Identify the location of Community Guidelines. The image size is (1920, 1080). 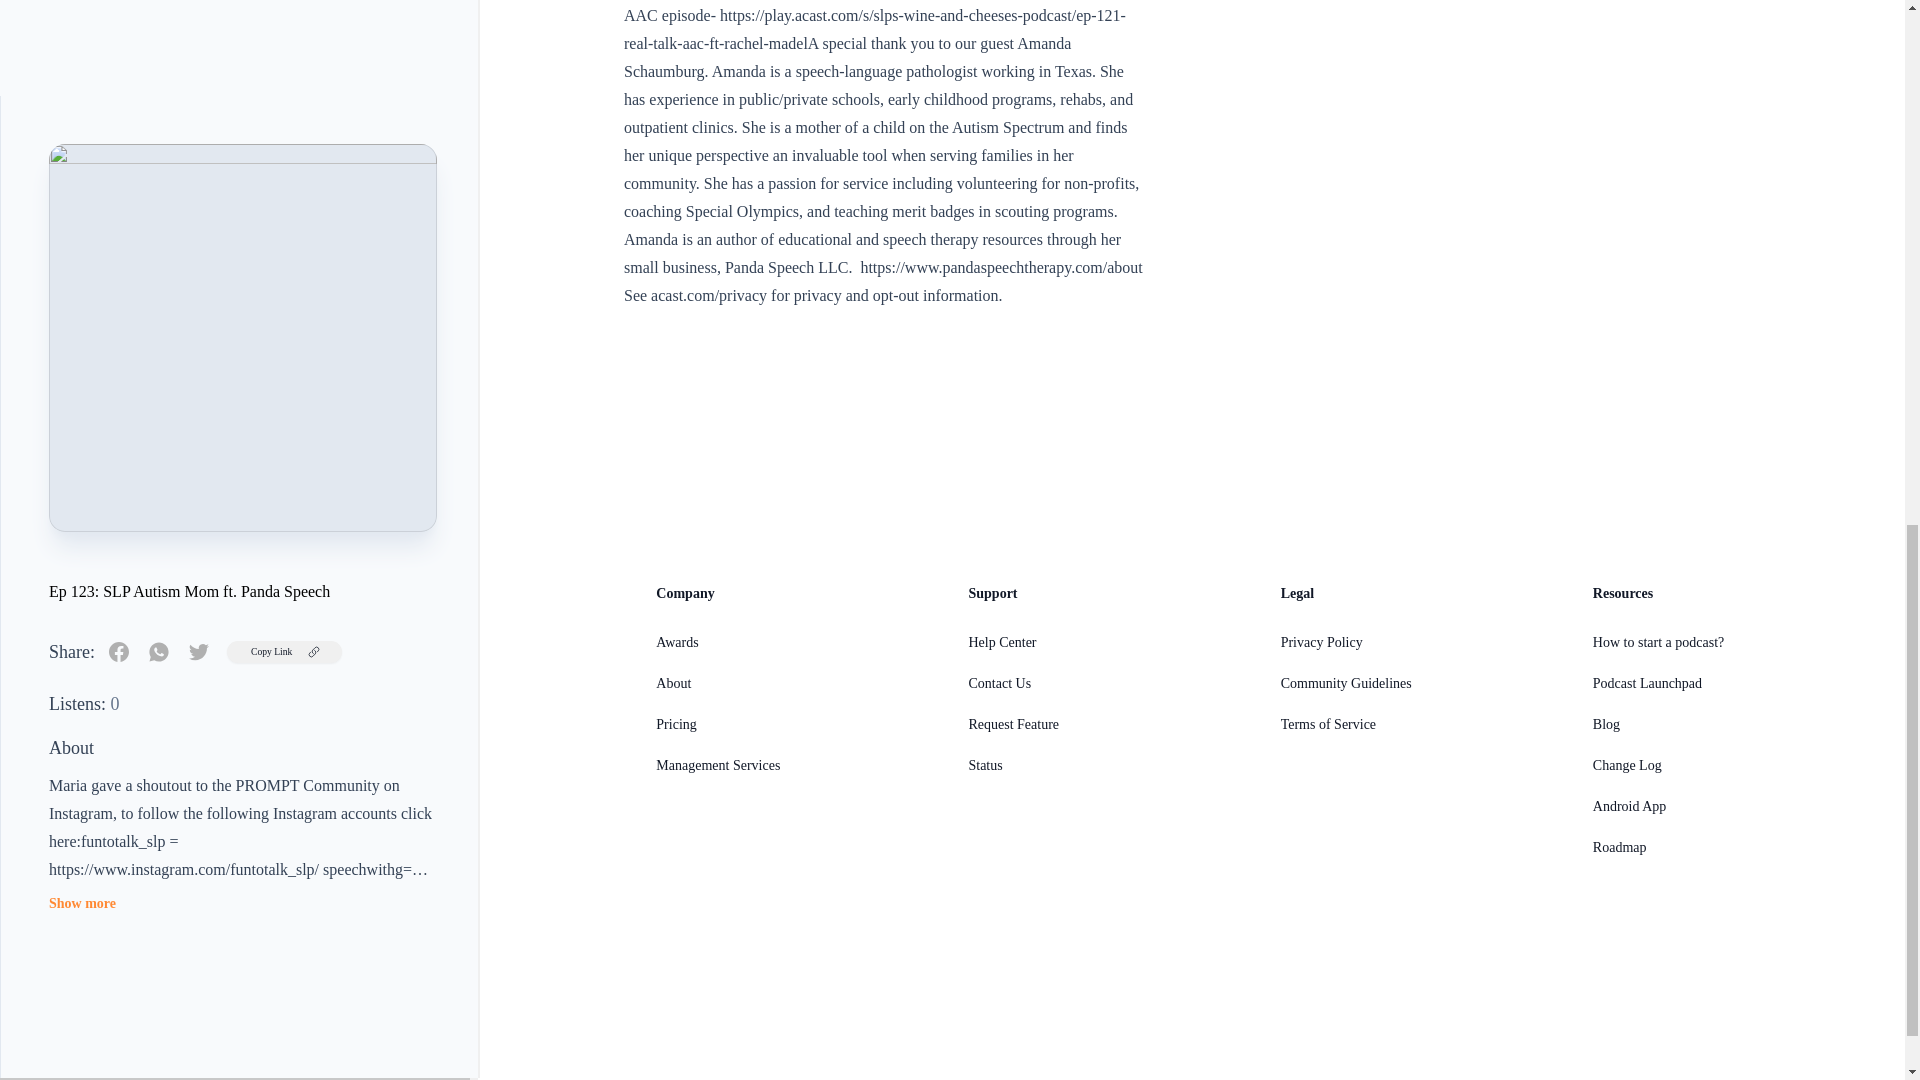
(1346, 684).